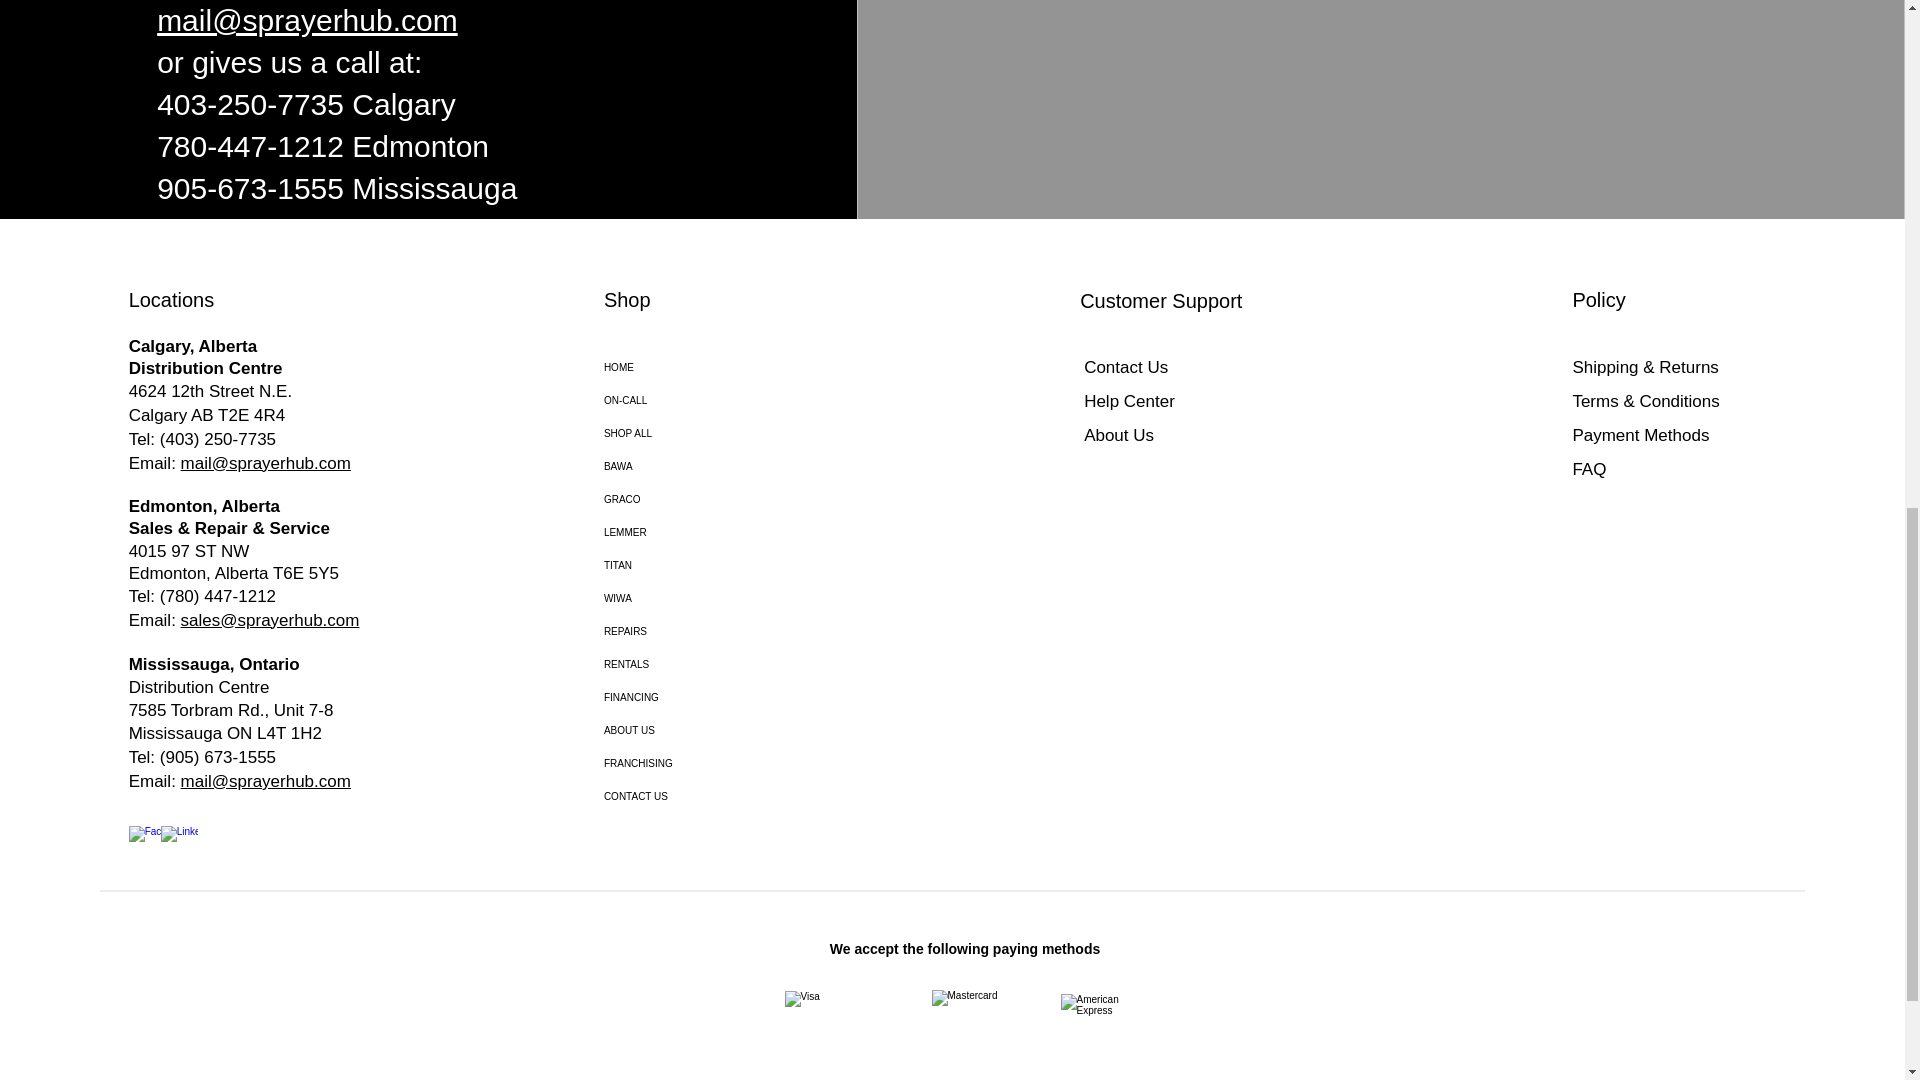  I want to click on HOME, so click(714, 368).